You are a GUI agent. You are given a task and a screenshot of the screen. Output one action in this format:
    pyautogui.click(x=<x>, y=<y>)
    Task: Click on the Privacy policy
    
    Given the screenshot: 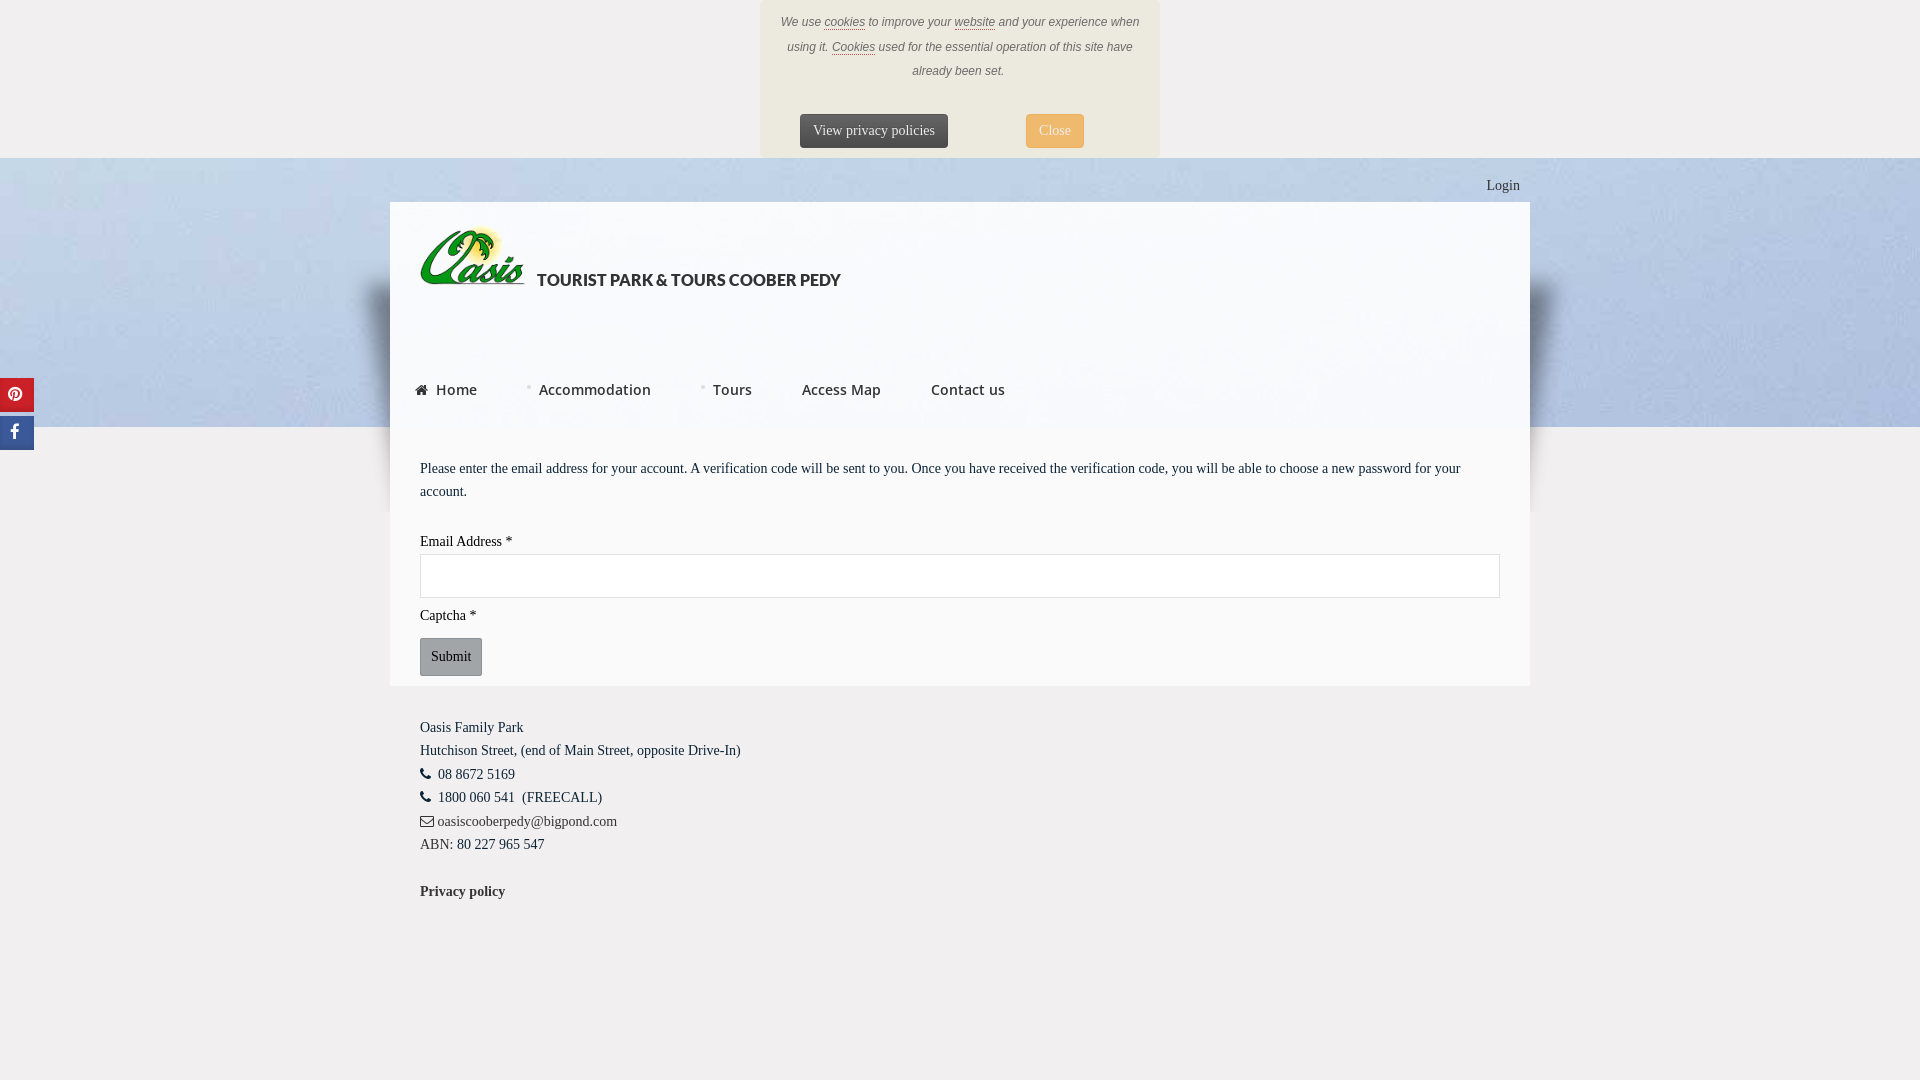 What is the action you would take?
    pyautogui.click(x=462, y=892)
    